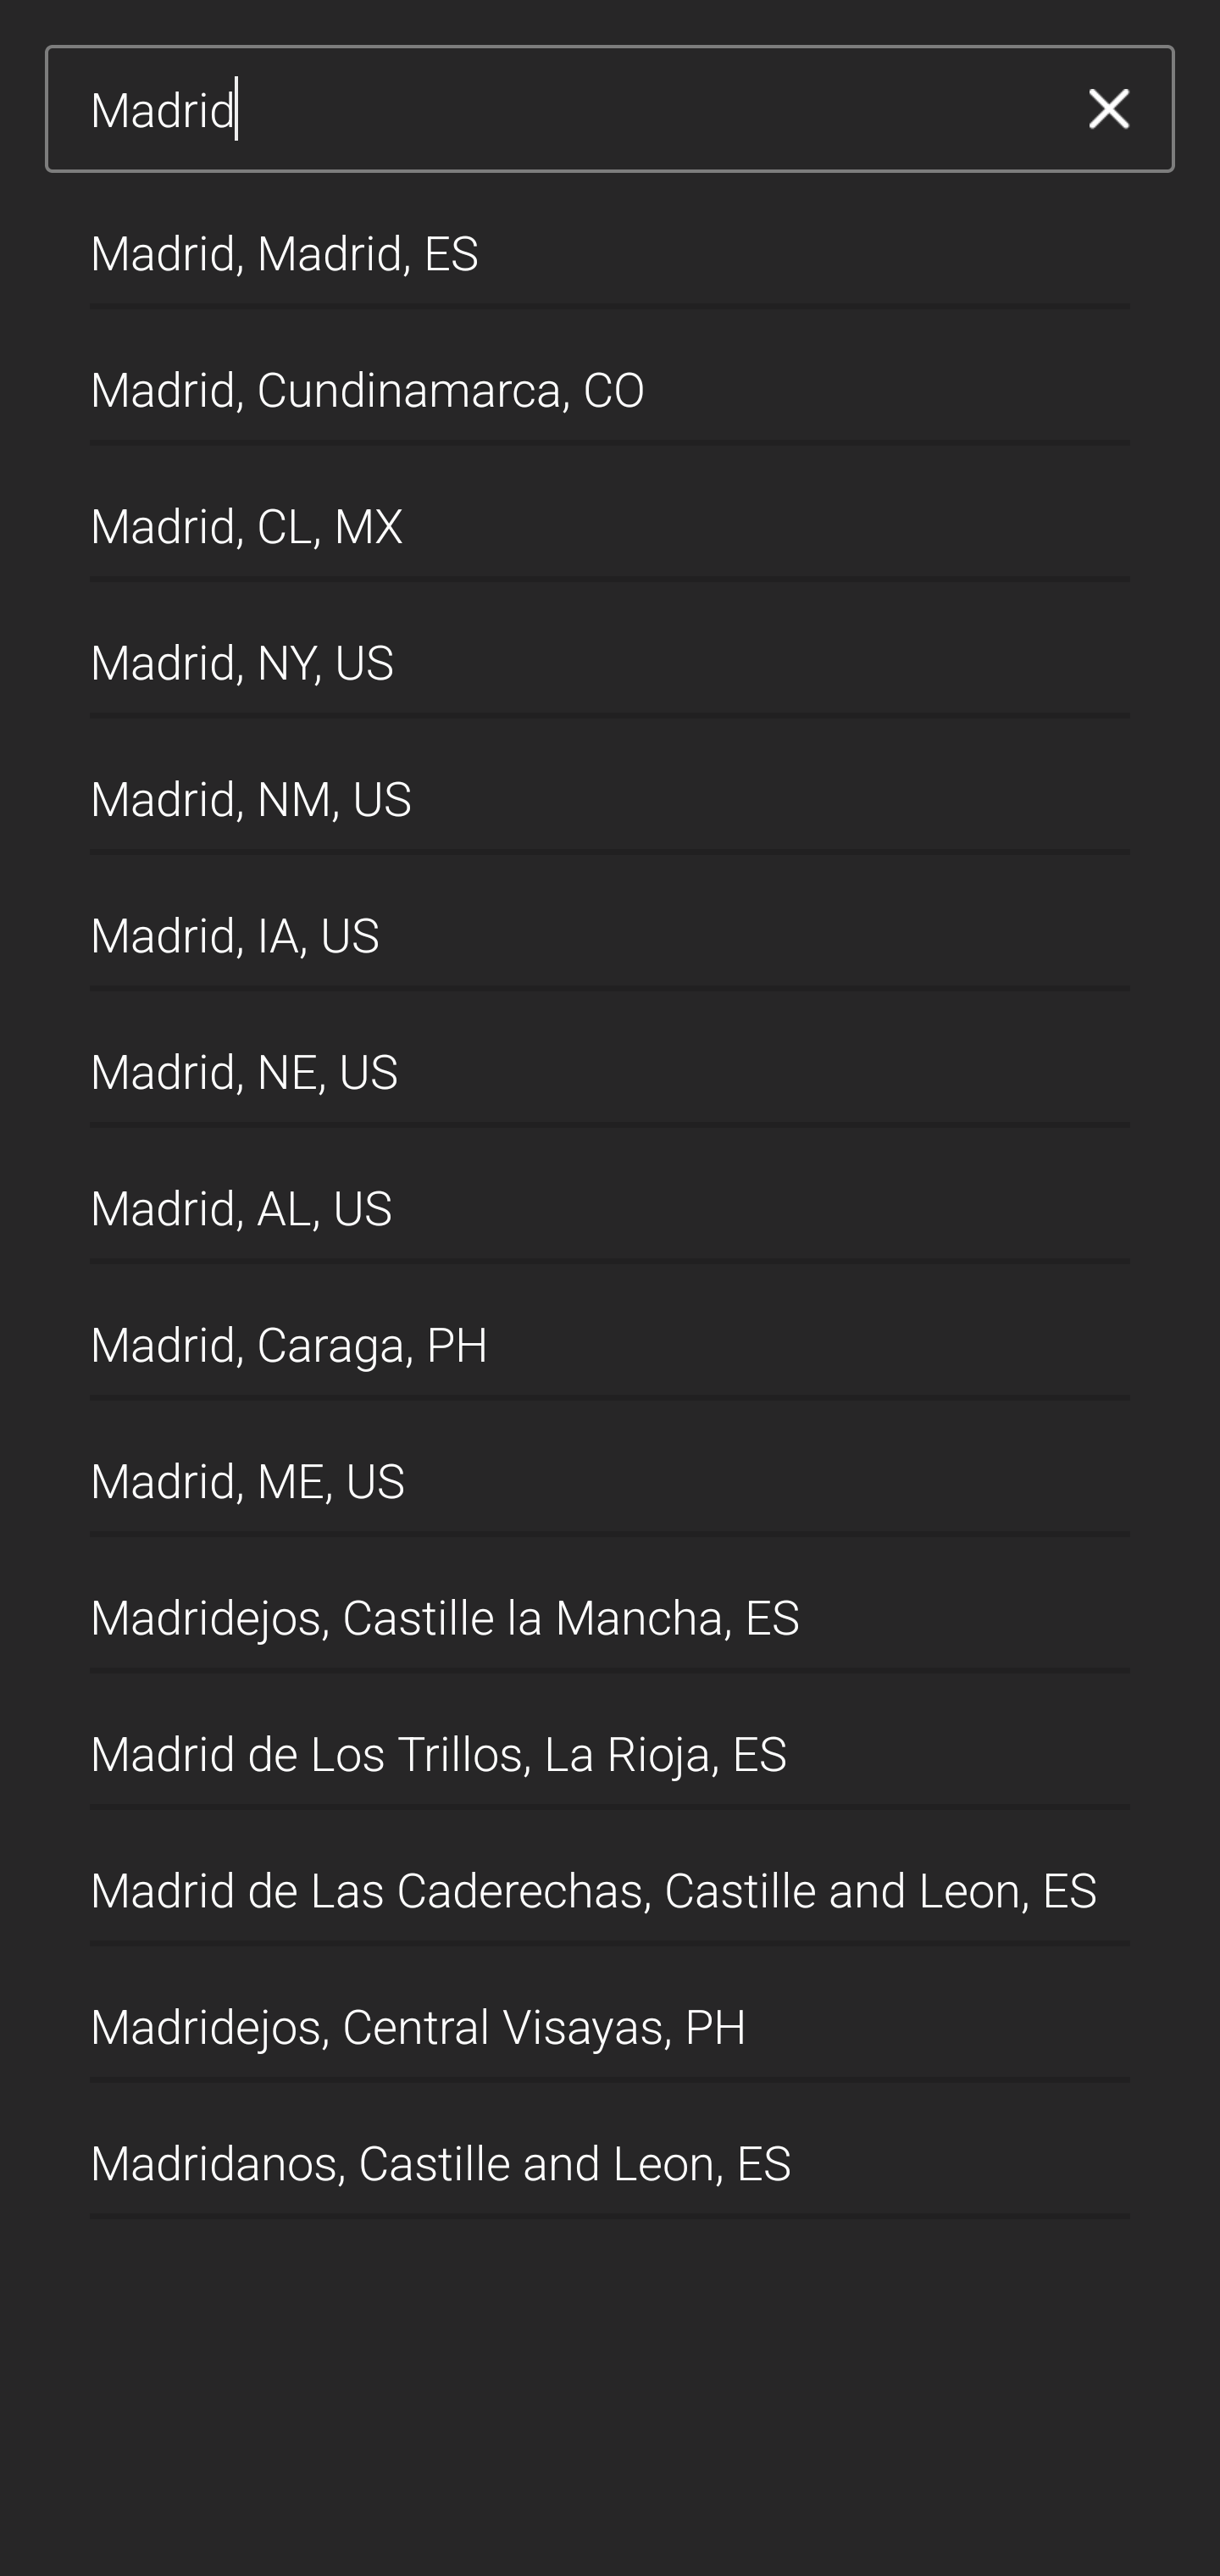 The image size is (1220, 2576). Describe the element at coordinates (610, 1469) in the screenshot. I see `Madrid, ME, US` at that location.